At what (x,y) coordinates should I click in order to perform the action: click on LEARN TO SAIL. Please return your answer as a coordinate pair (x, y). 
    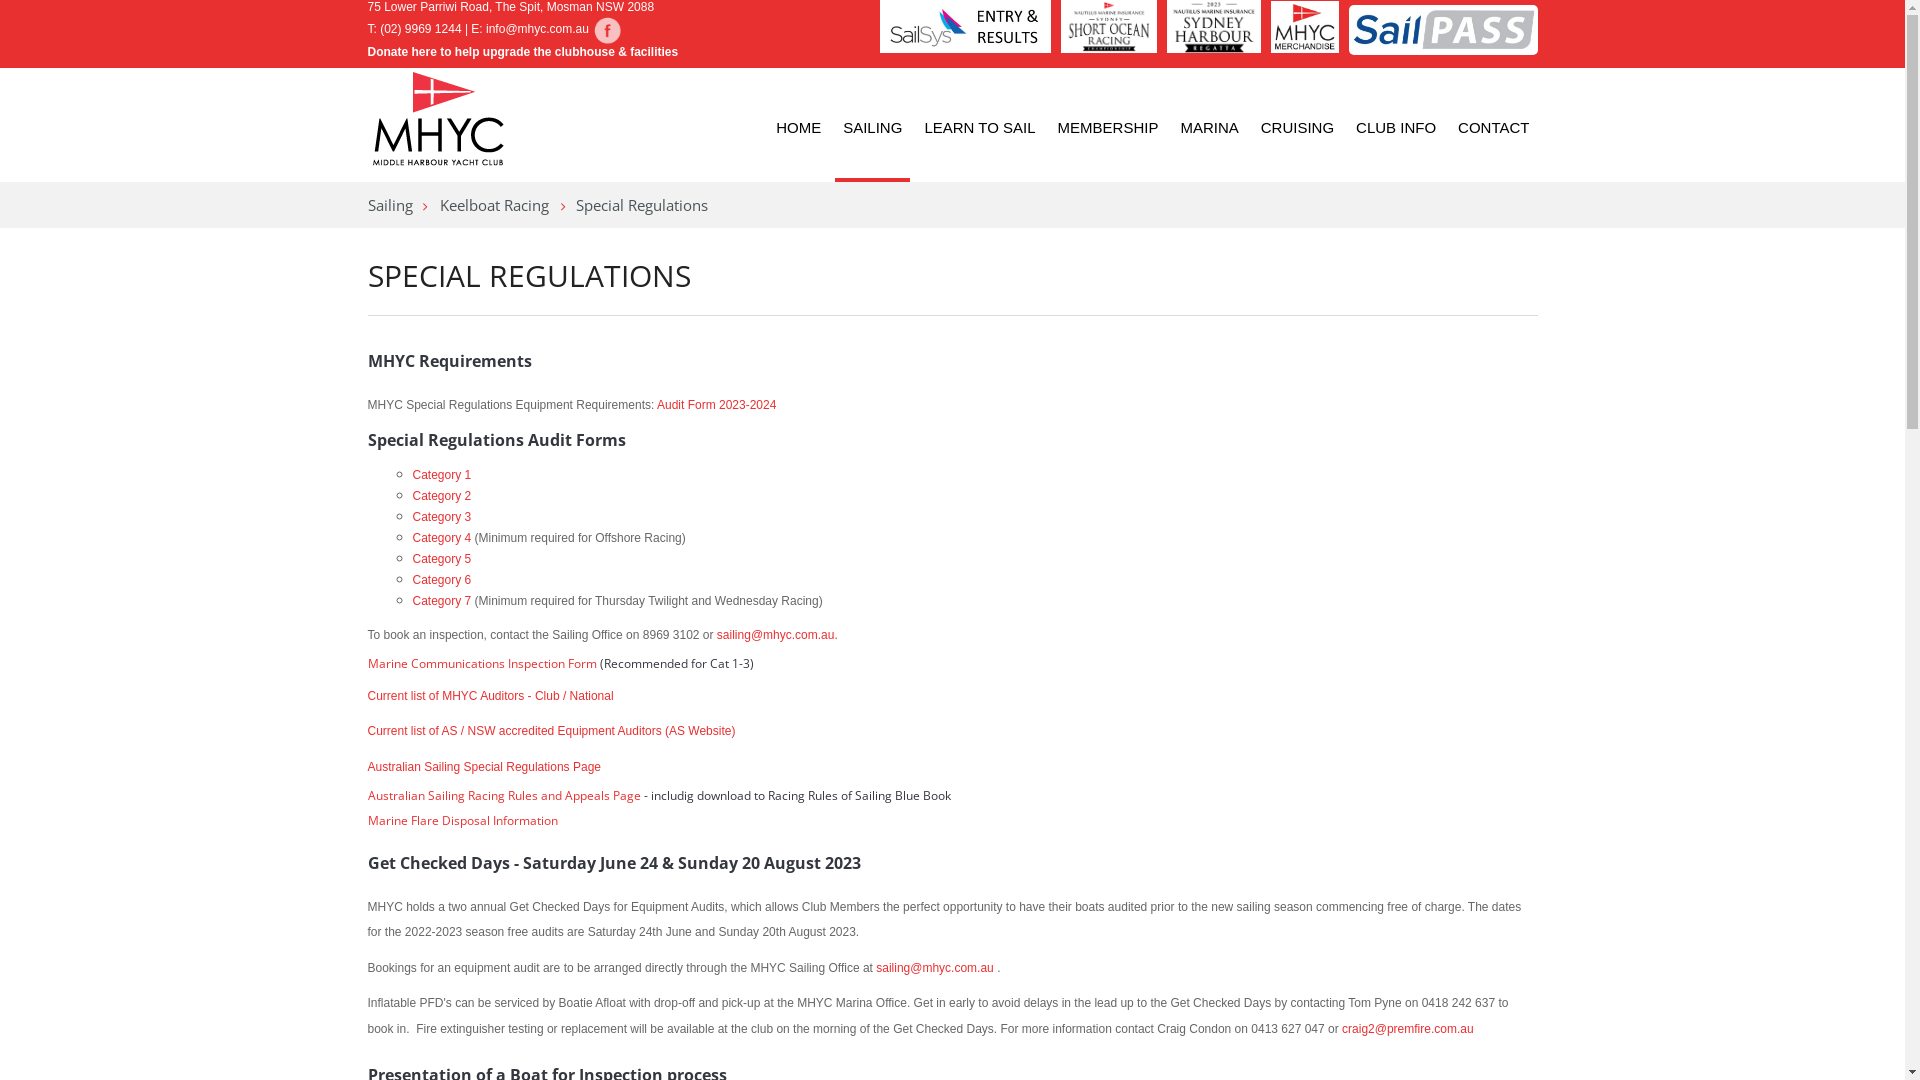
    Looking at the image, I should click on (980, 130).